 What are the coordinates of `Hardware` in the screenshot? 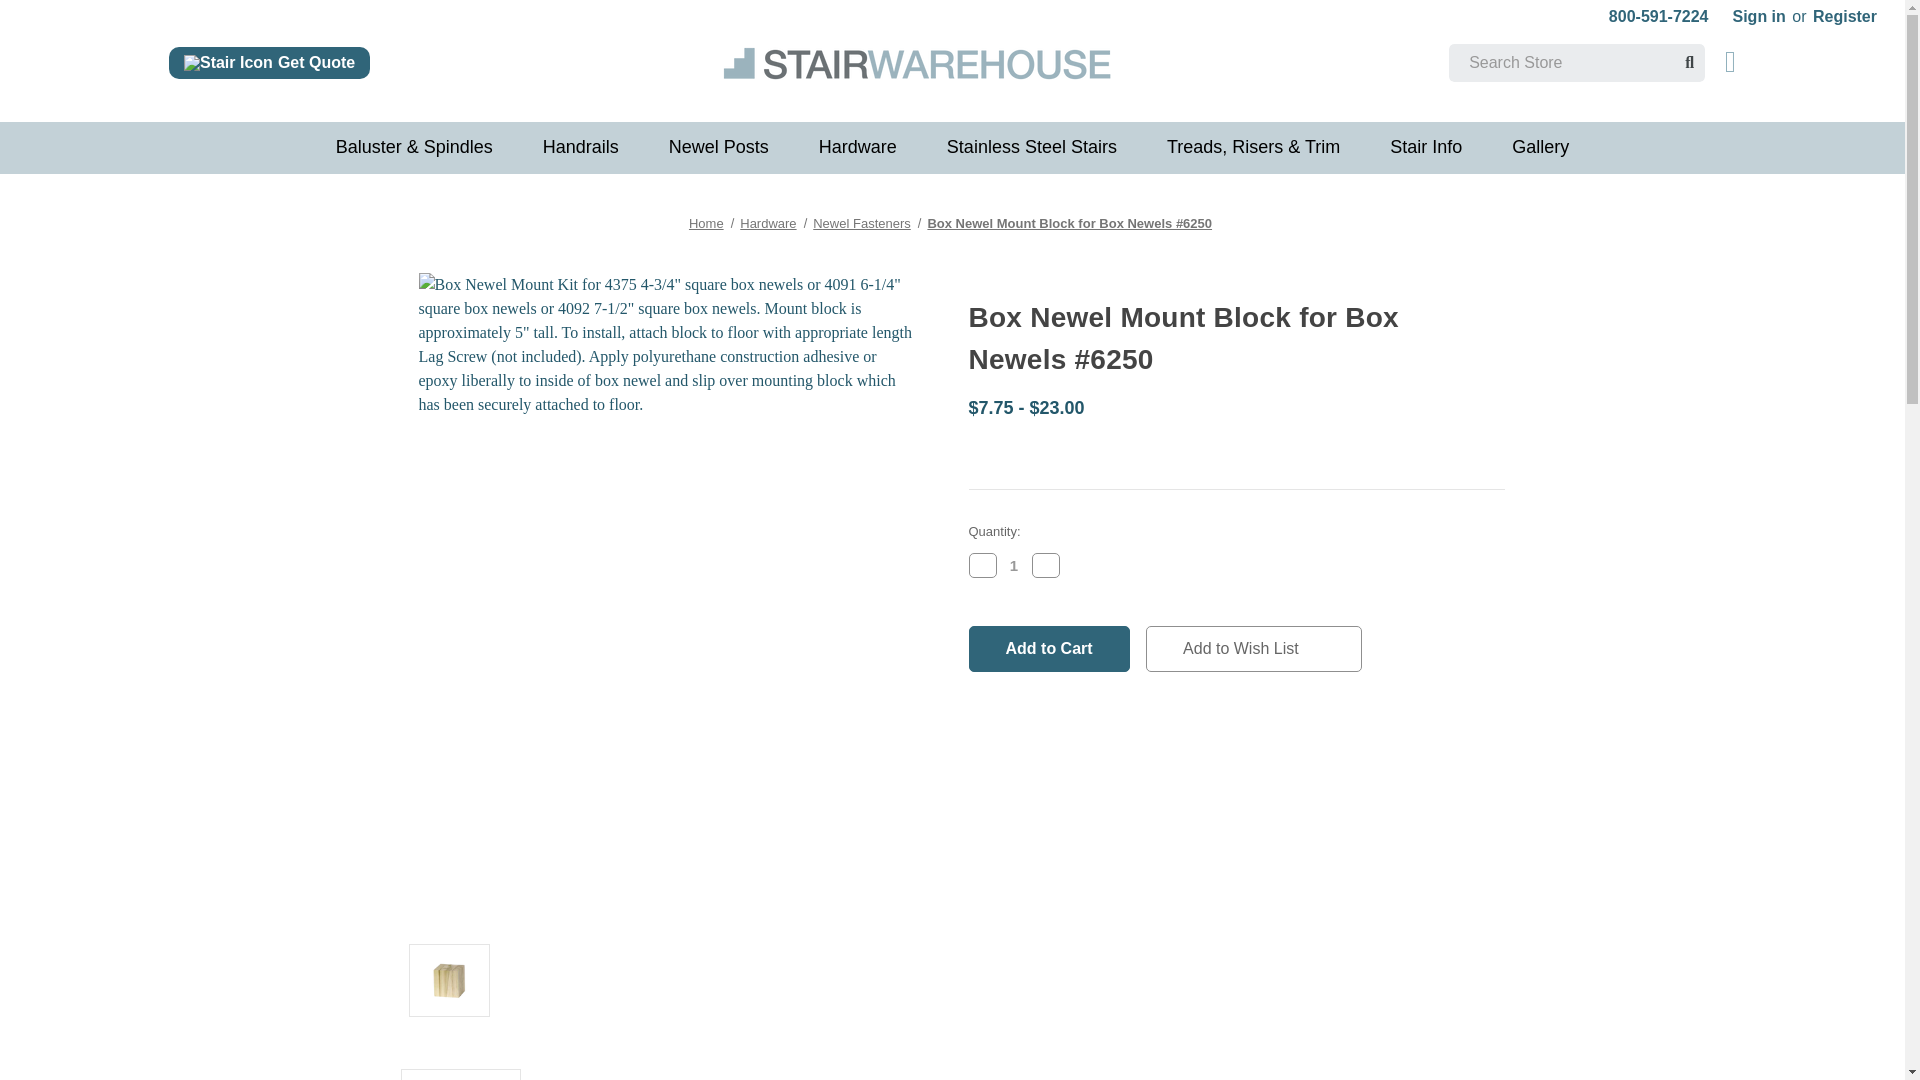 It's located at (858, 148).